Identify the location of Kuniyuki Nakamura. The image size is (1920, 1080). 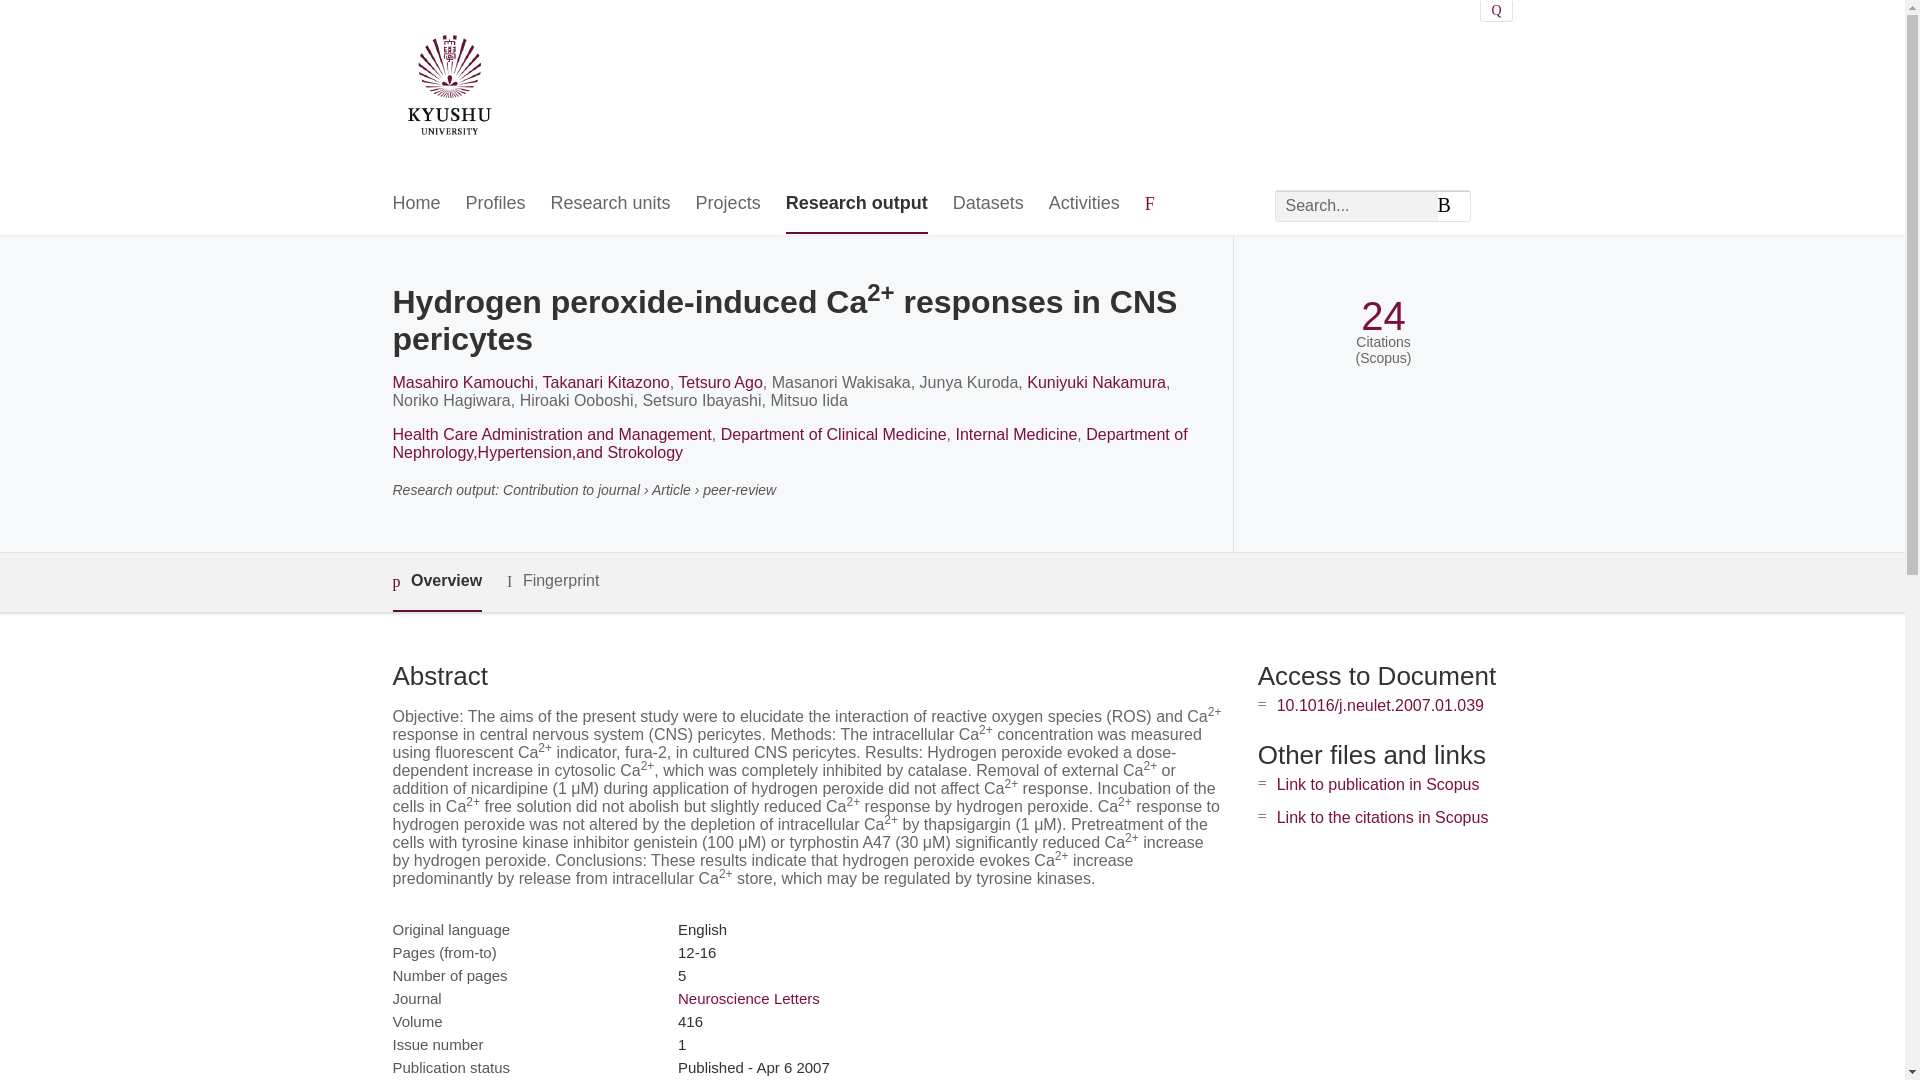
(1096, 382).